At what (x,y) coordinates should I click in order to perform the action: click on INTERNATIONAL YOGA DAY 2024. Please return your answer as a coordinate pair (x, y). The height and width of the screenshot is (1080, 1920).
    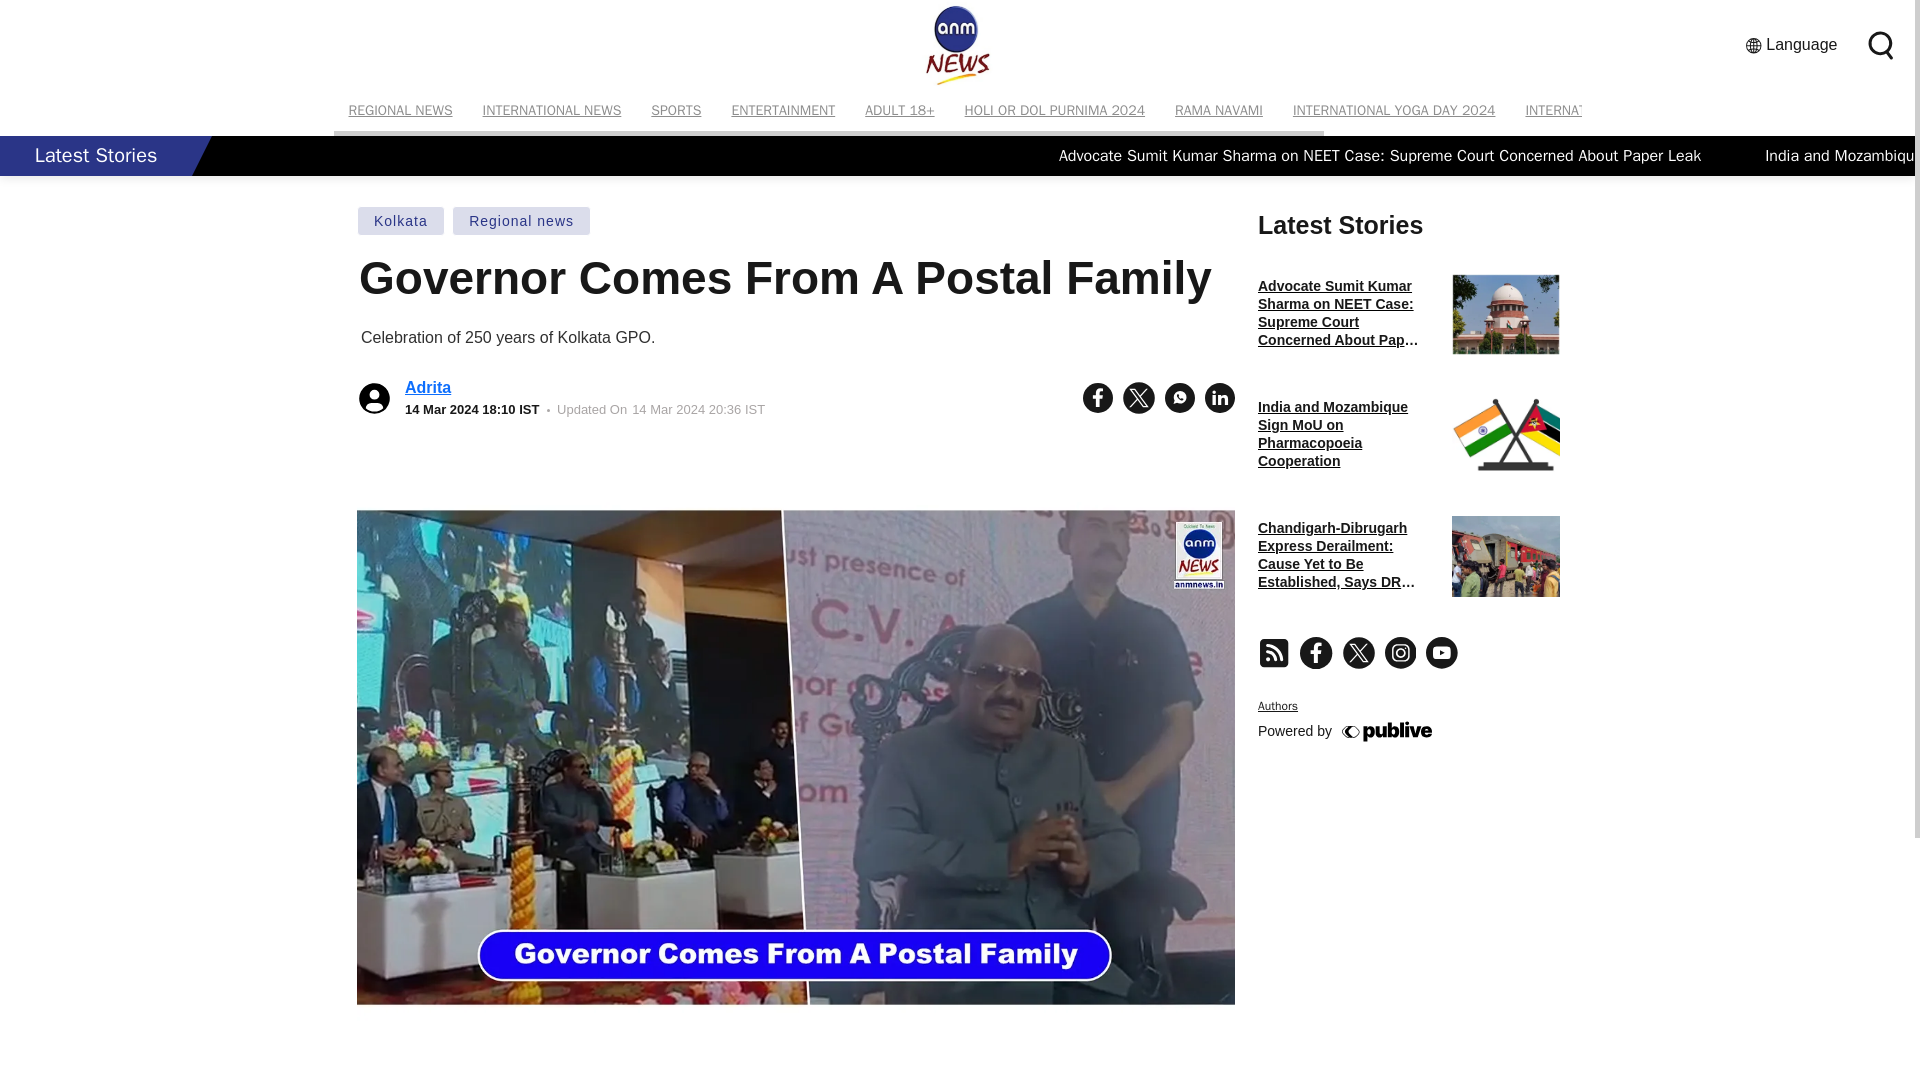
    Looking at the image, I should click on (1394, 110).